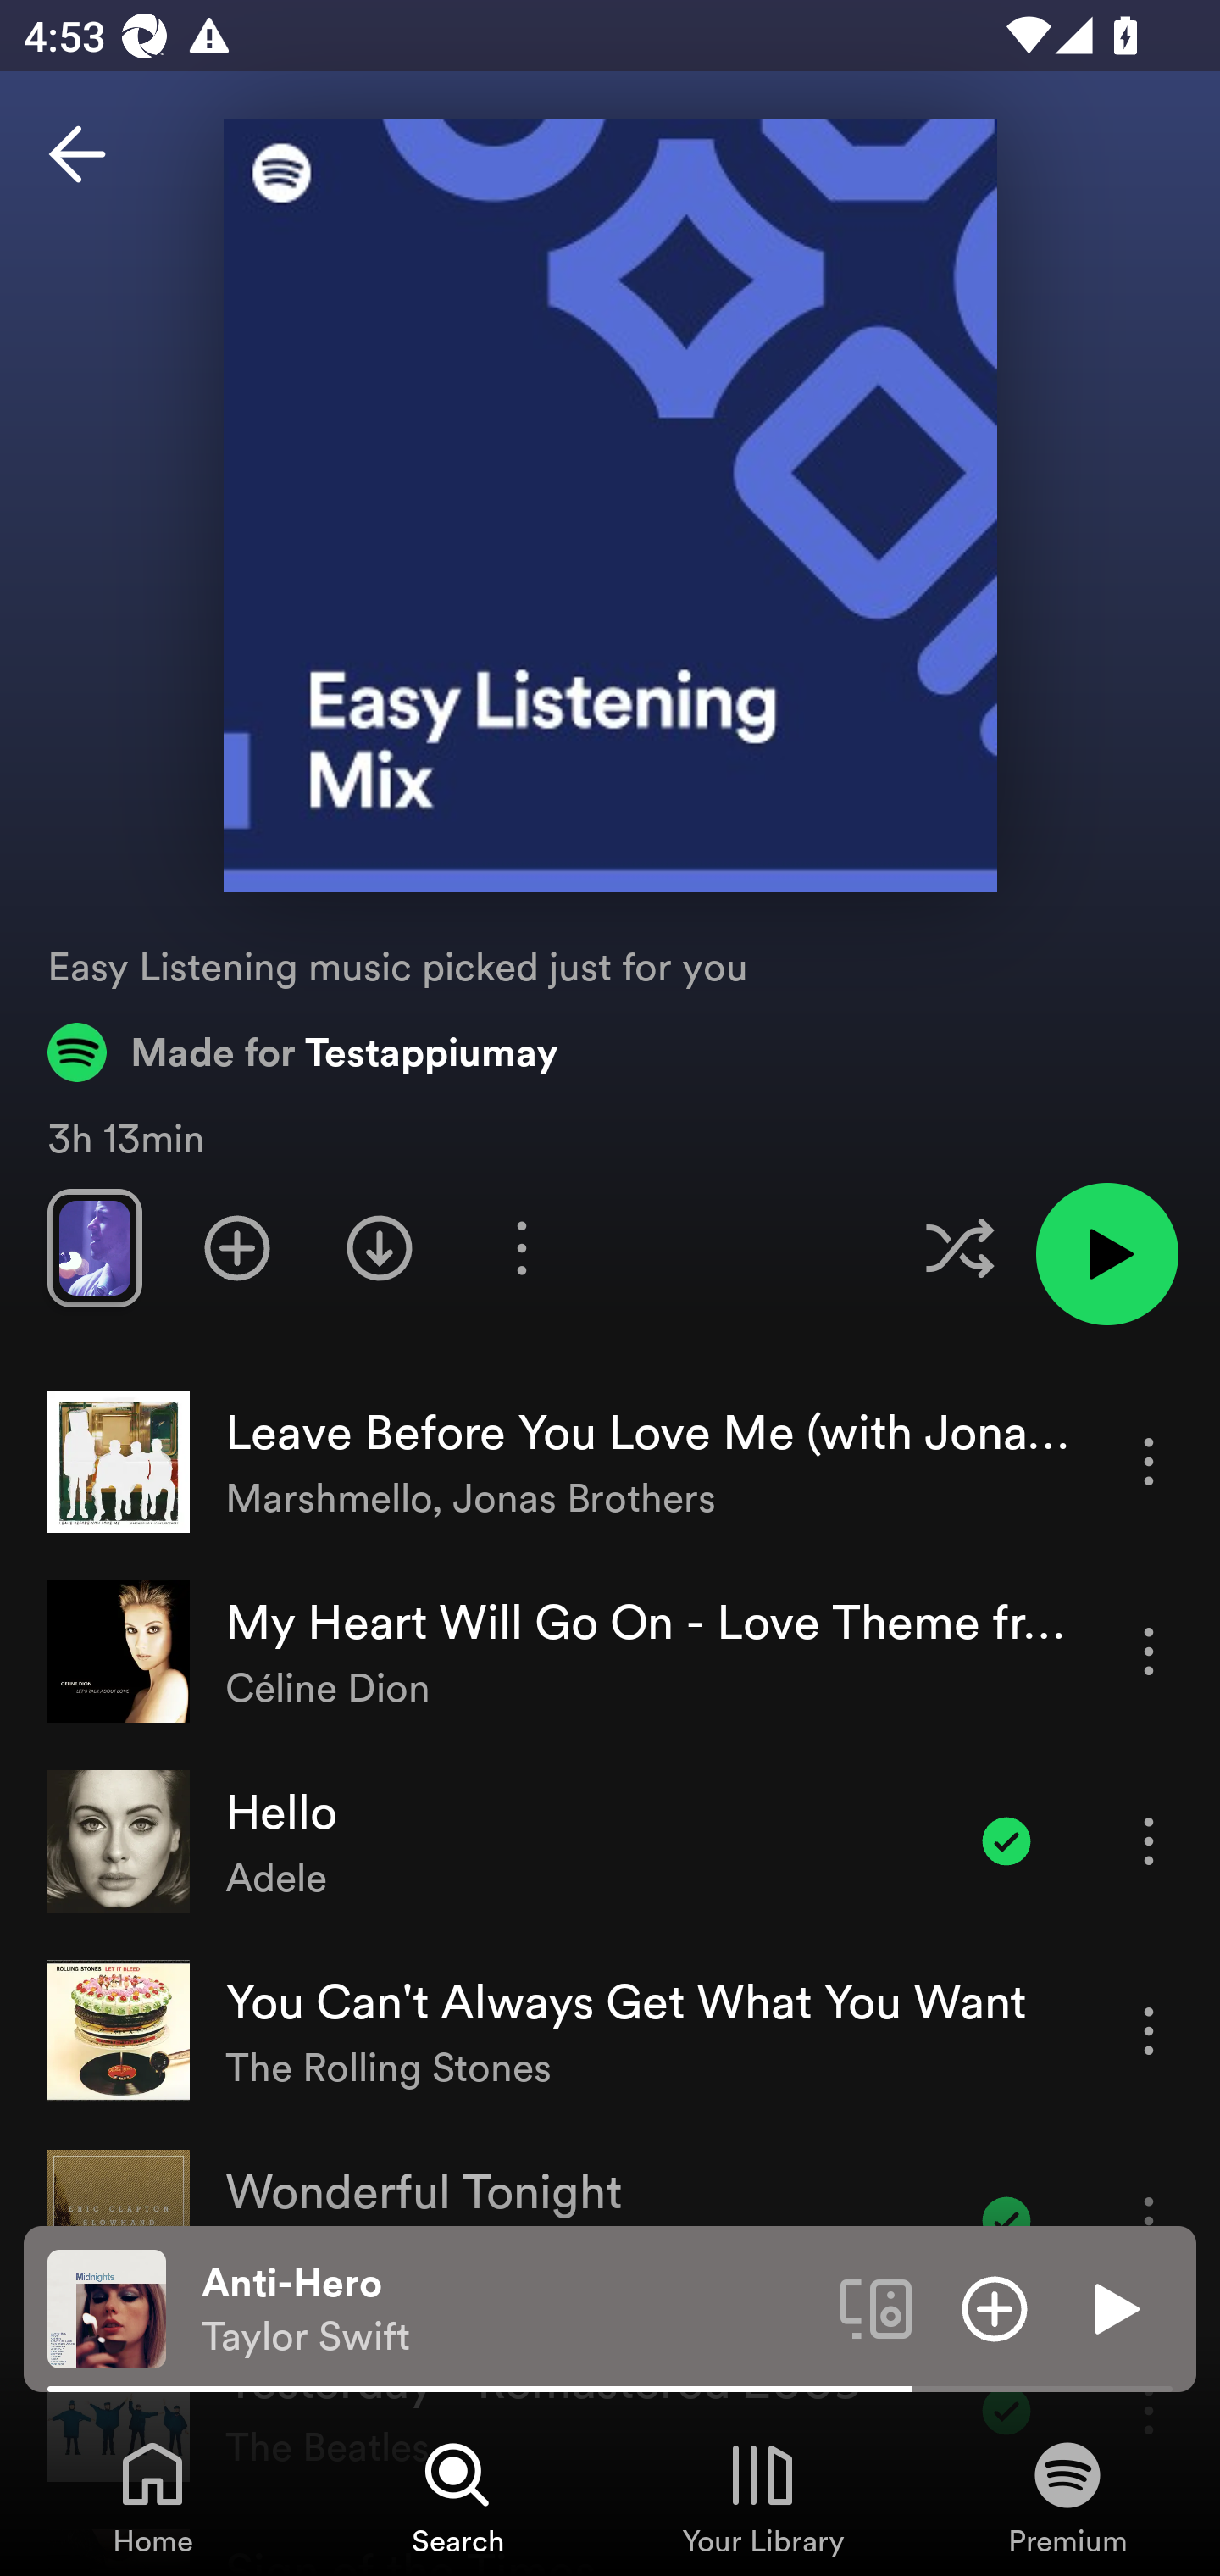 The height and width of the screenshot is (2576, 1220). I want to click on Hello Adele Item added More options for song Hello, so click(610, 1842).